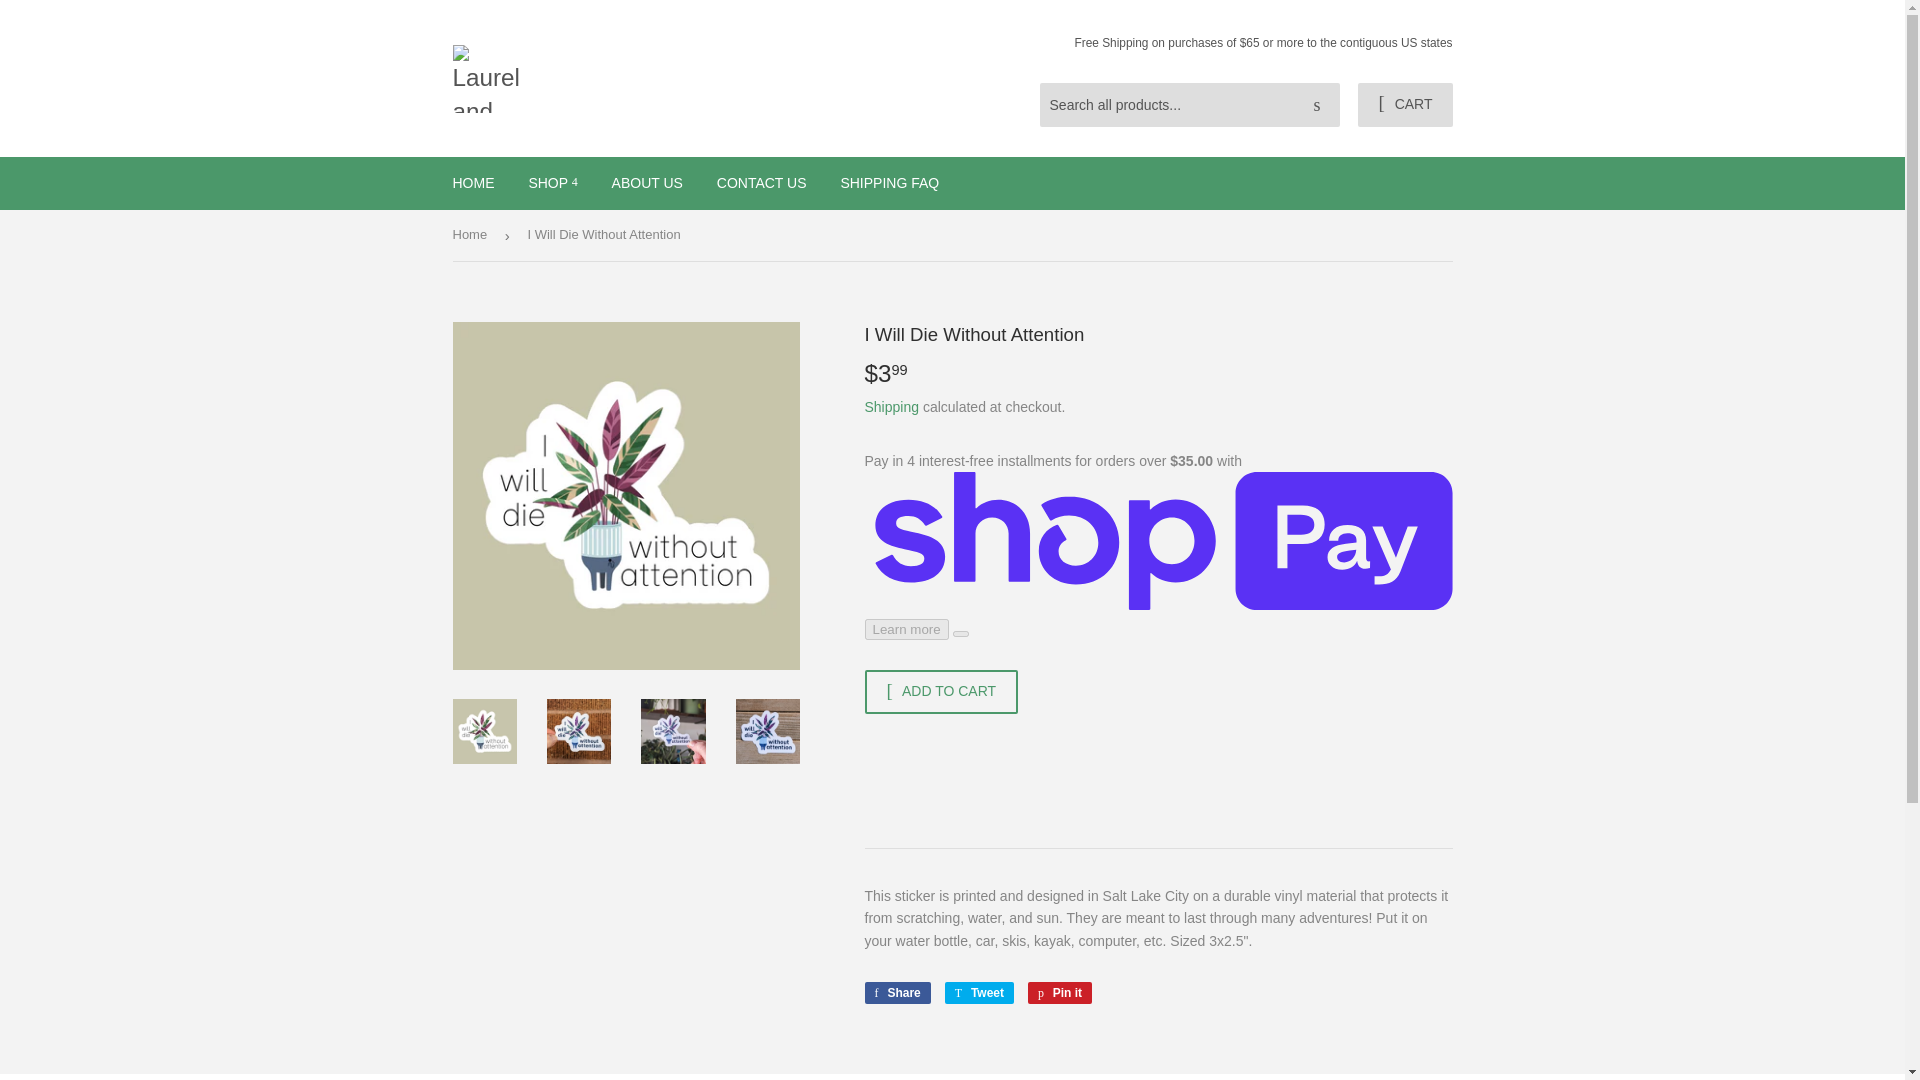 This screenshot has width=1920, height=1080. I want to click on HOME, so click(474, 182).